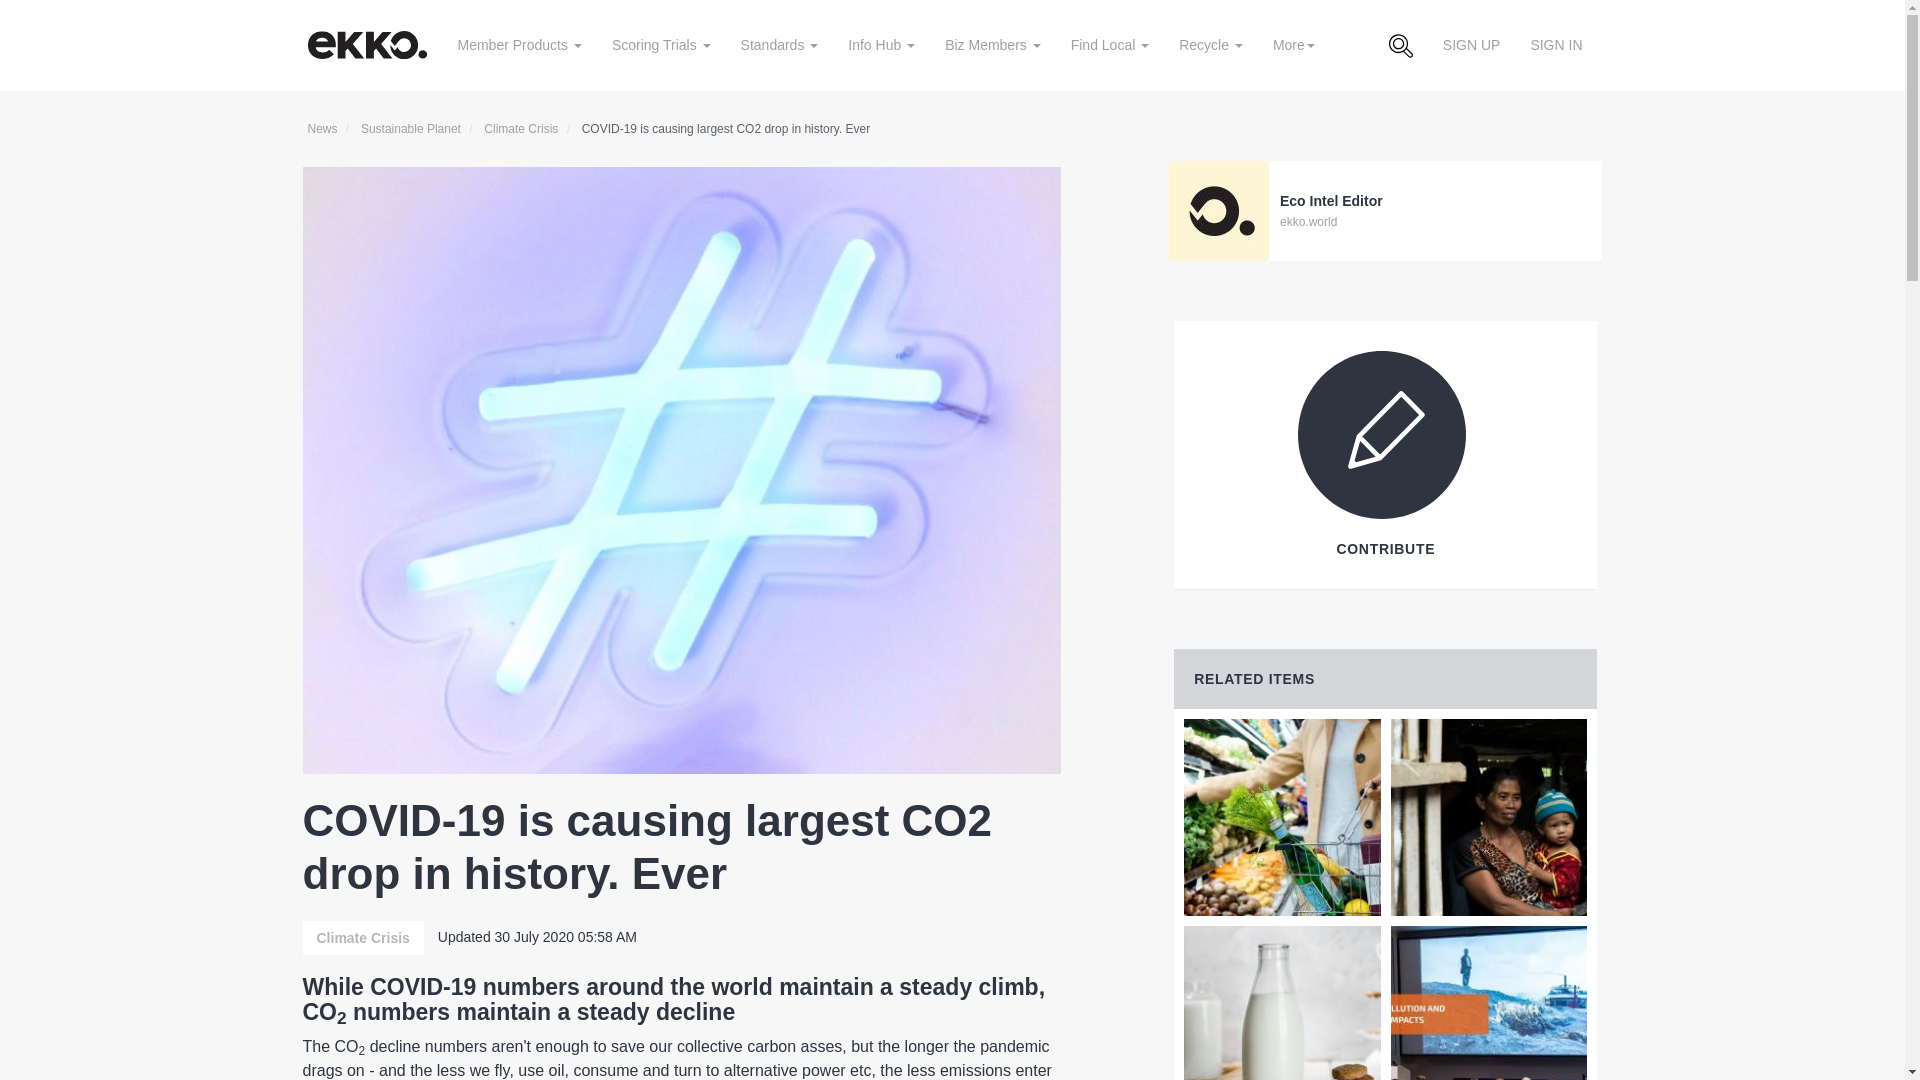 The image size is (1920, 1080). What do you see at coordinates (13, 14) in the screenshot?
I see `Skip to main content` at bounding box center [13, 14].